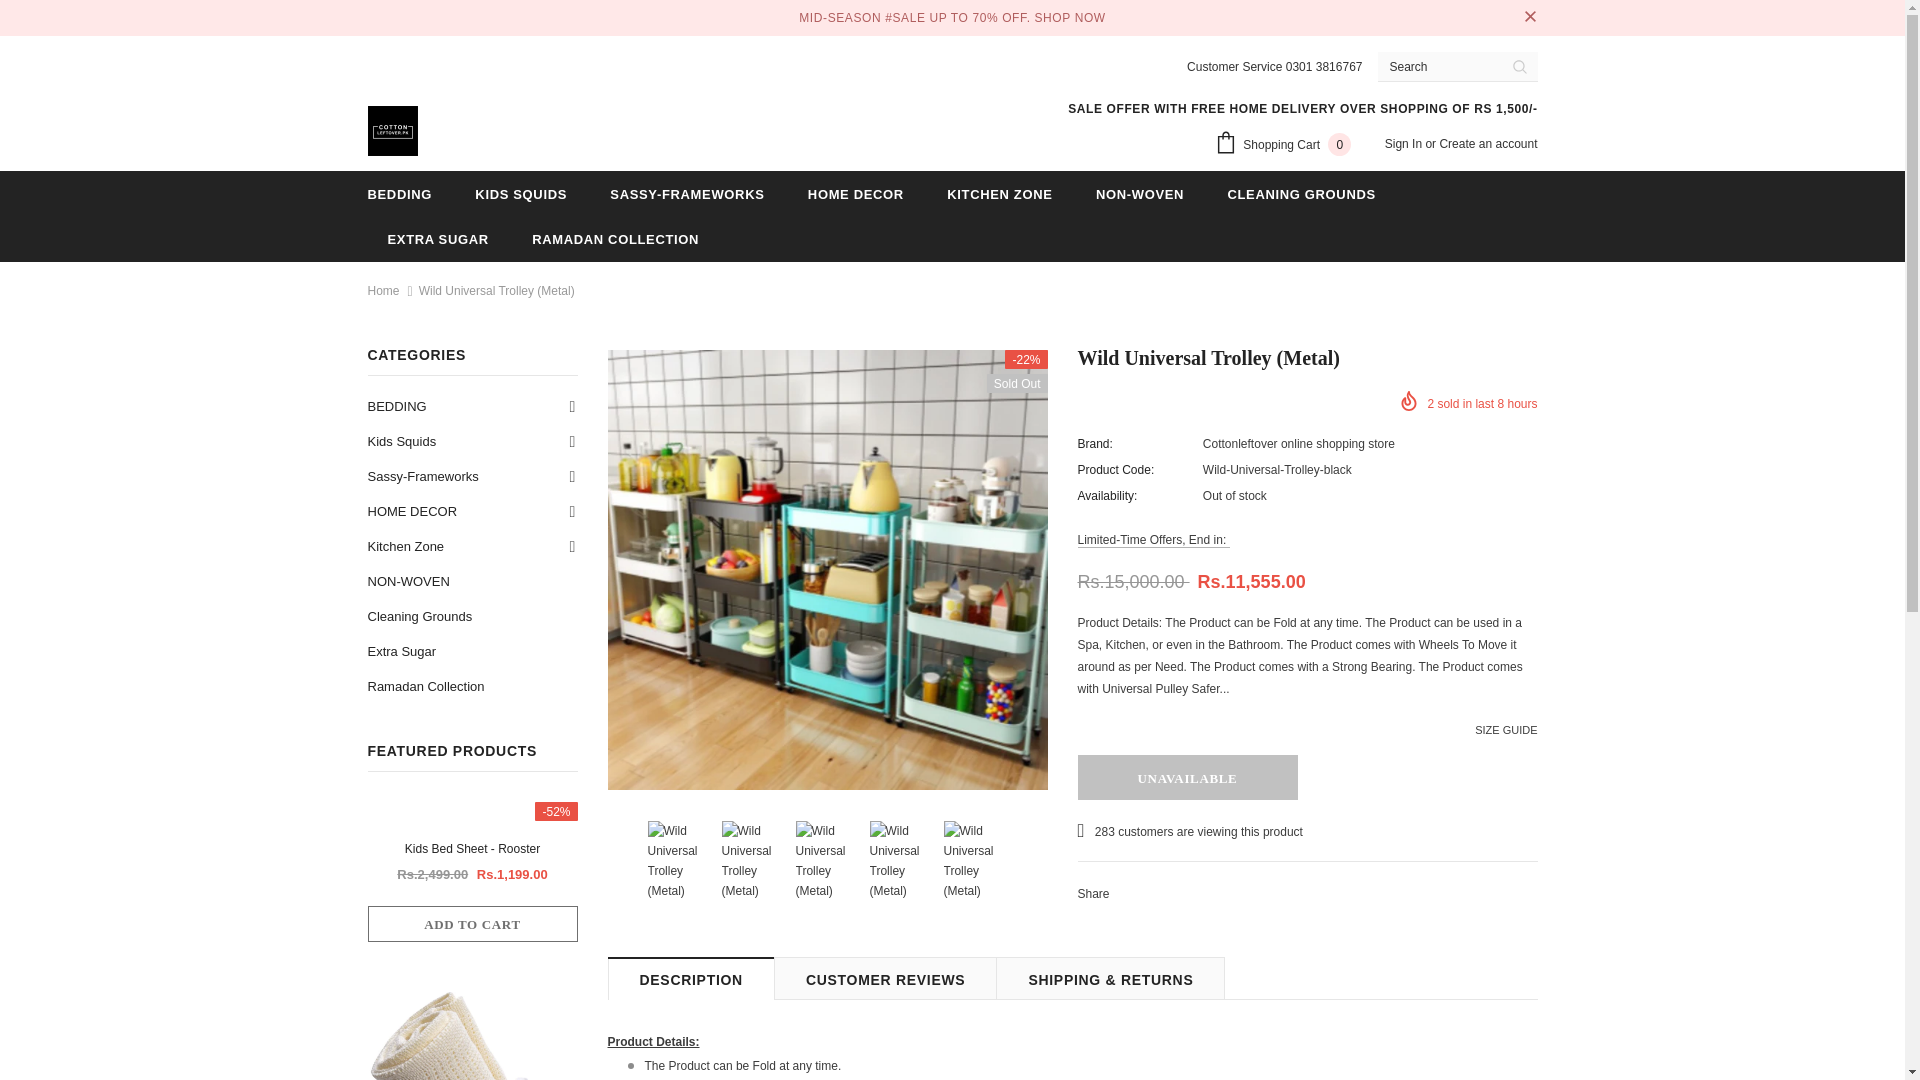 The width and height of the screenshot is (1920, 1080). I want to click on Shopping Cart 0, so click(1288, 145).